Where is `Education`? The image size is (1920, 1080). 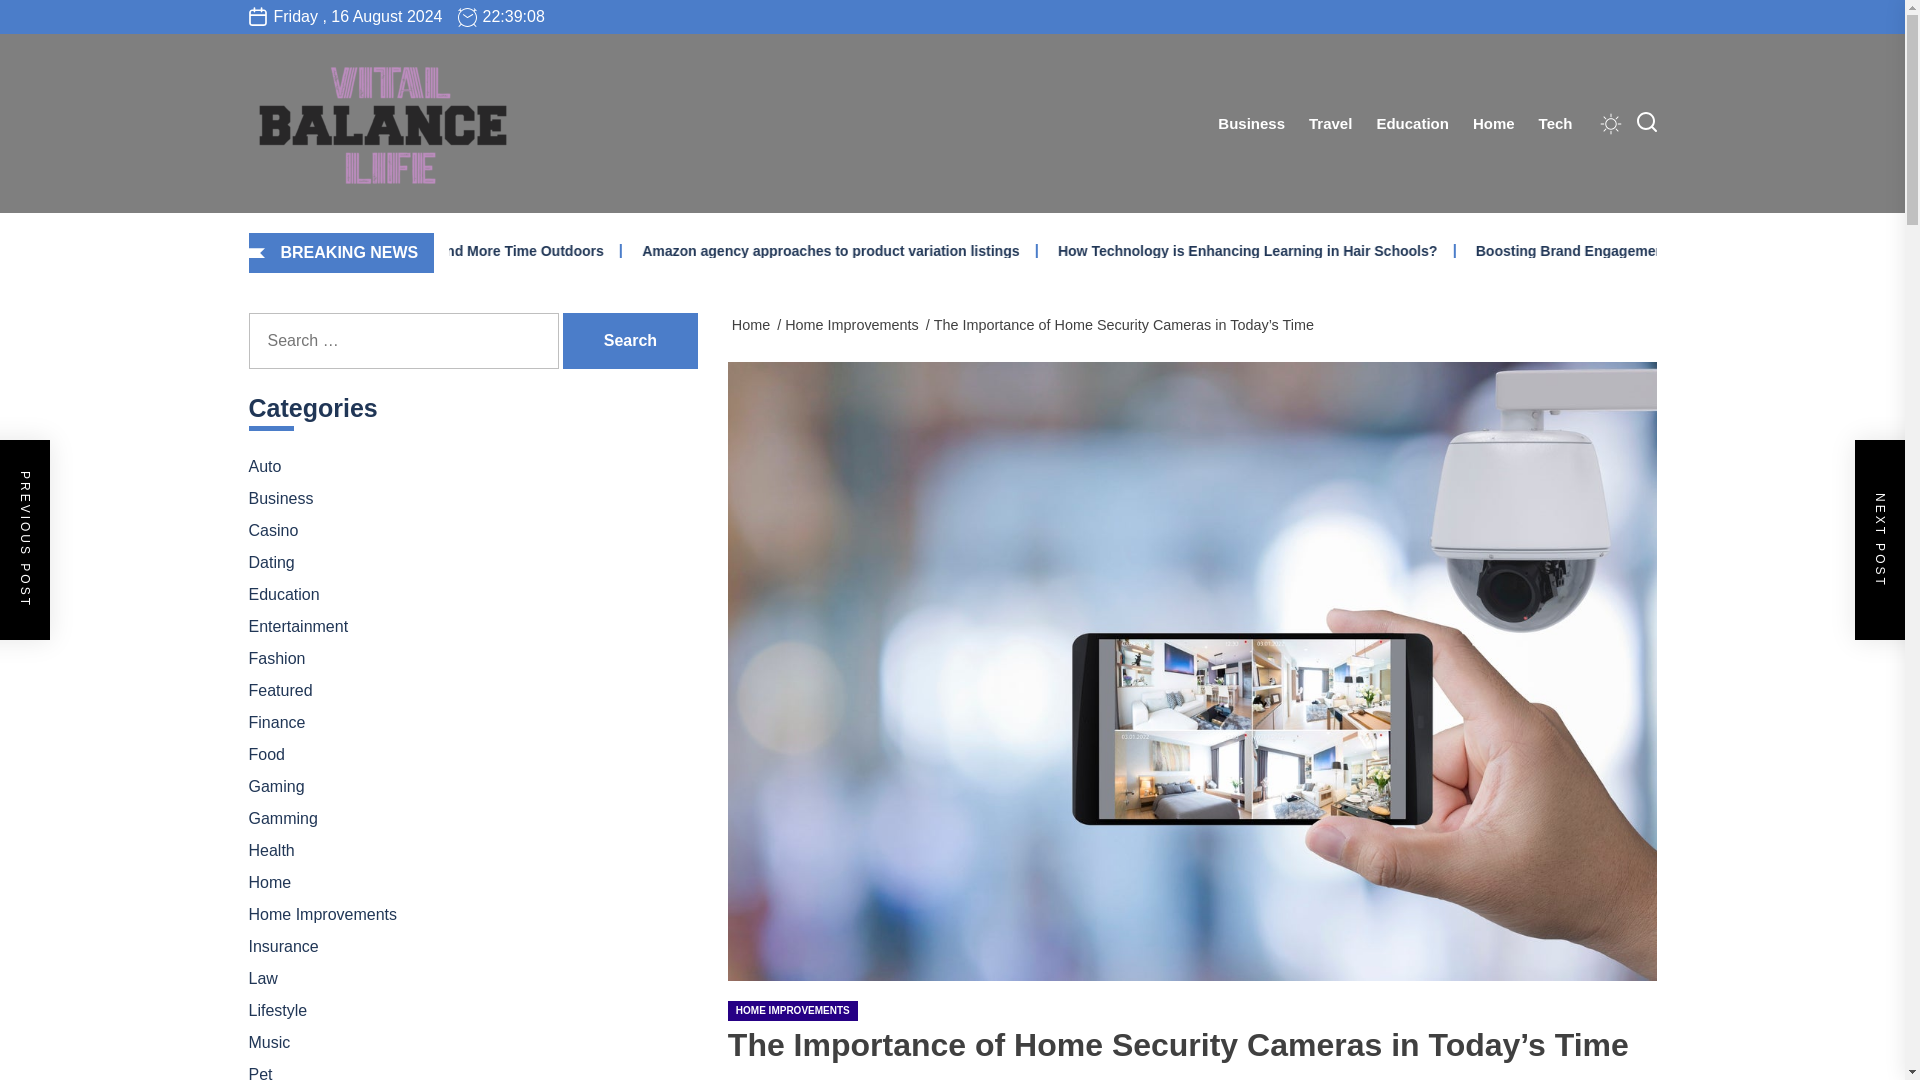 Education is located at coordinates (1412, 124).